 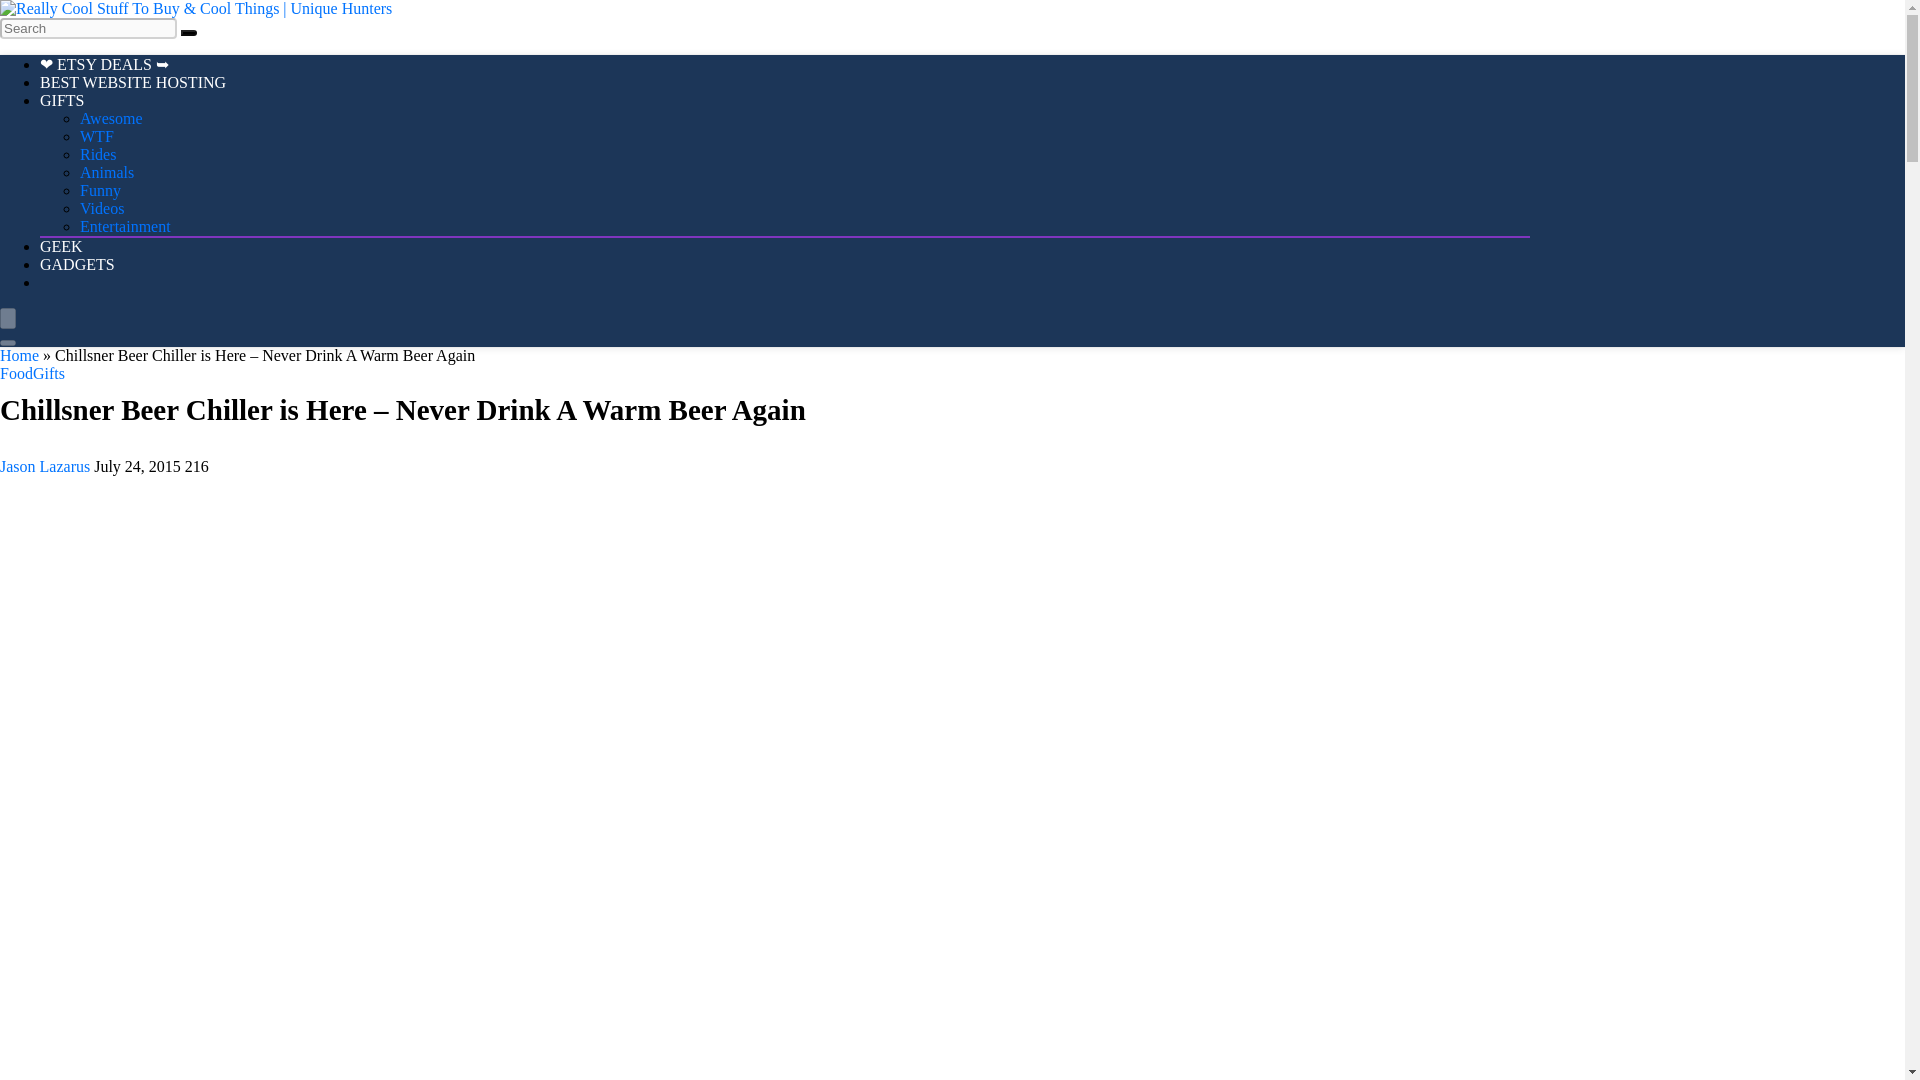 I want to click on Funny, so click(x=100, y=190).